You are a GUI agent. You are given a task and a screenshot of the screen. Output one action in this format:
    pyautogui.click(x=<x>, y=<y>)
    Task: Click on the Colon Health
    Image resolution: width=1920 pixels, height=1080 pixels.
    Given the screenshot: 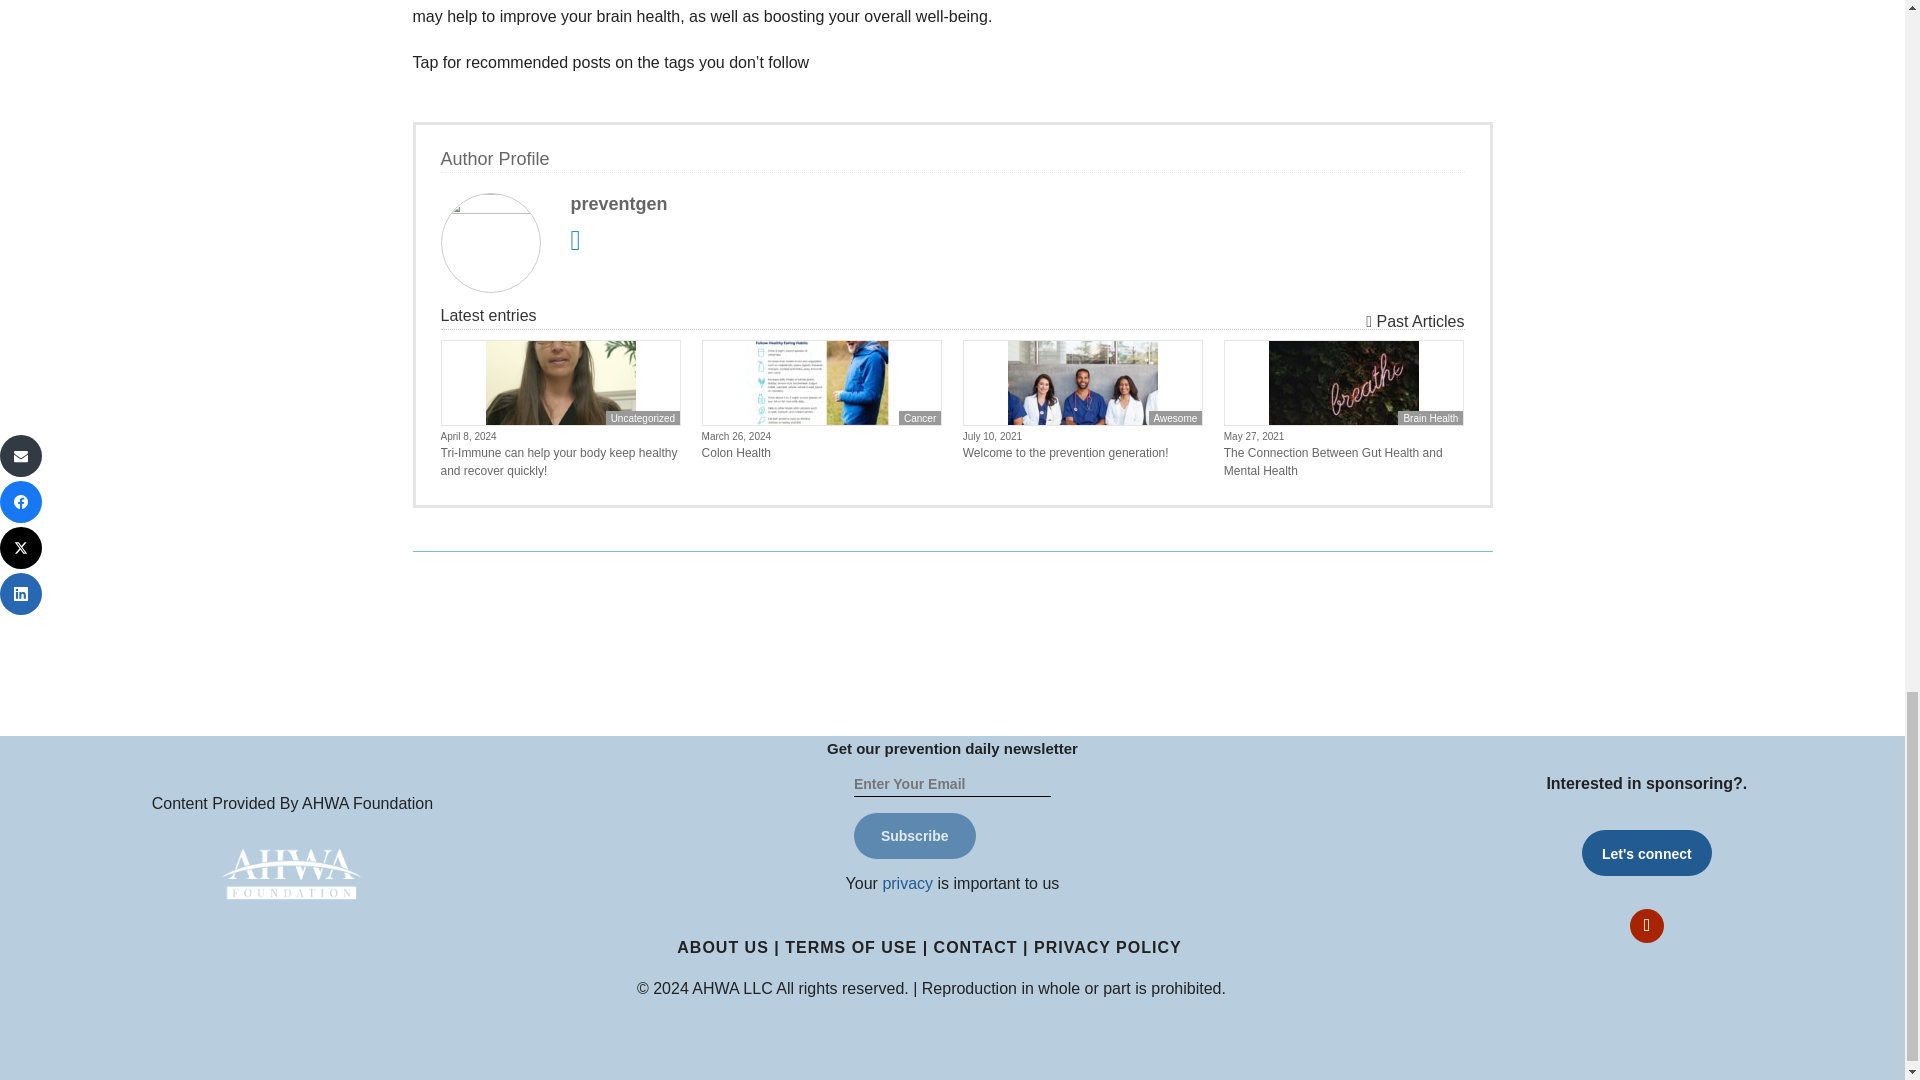 What is the action you would take?
    pyautogui.click(x=822, y=452)
    